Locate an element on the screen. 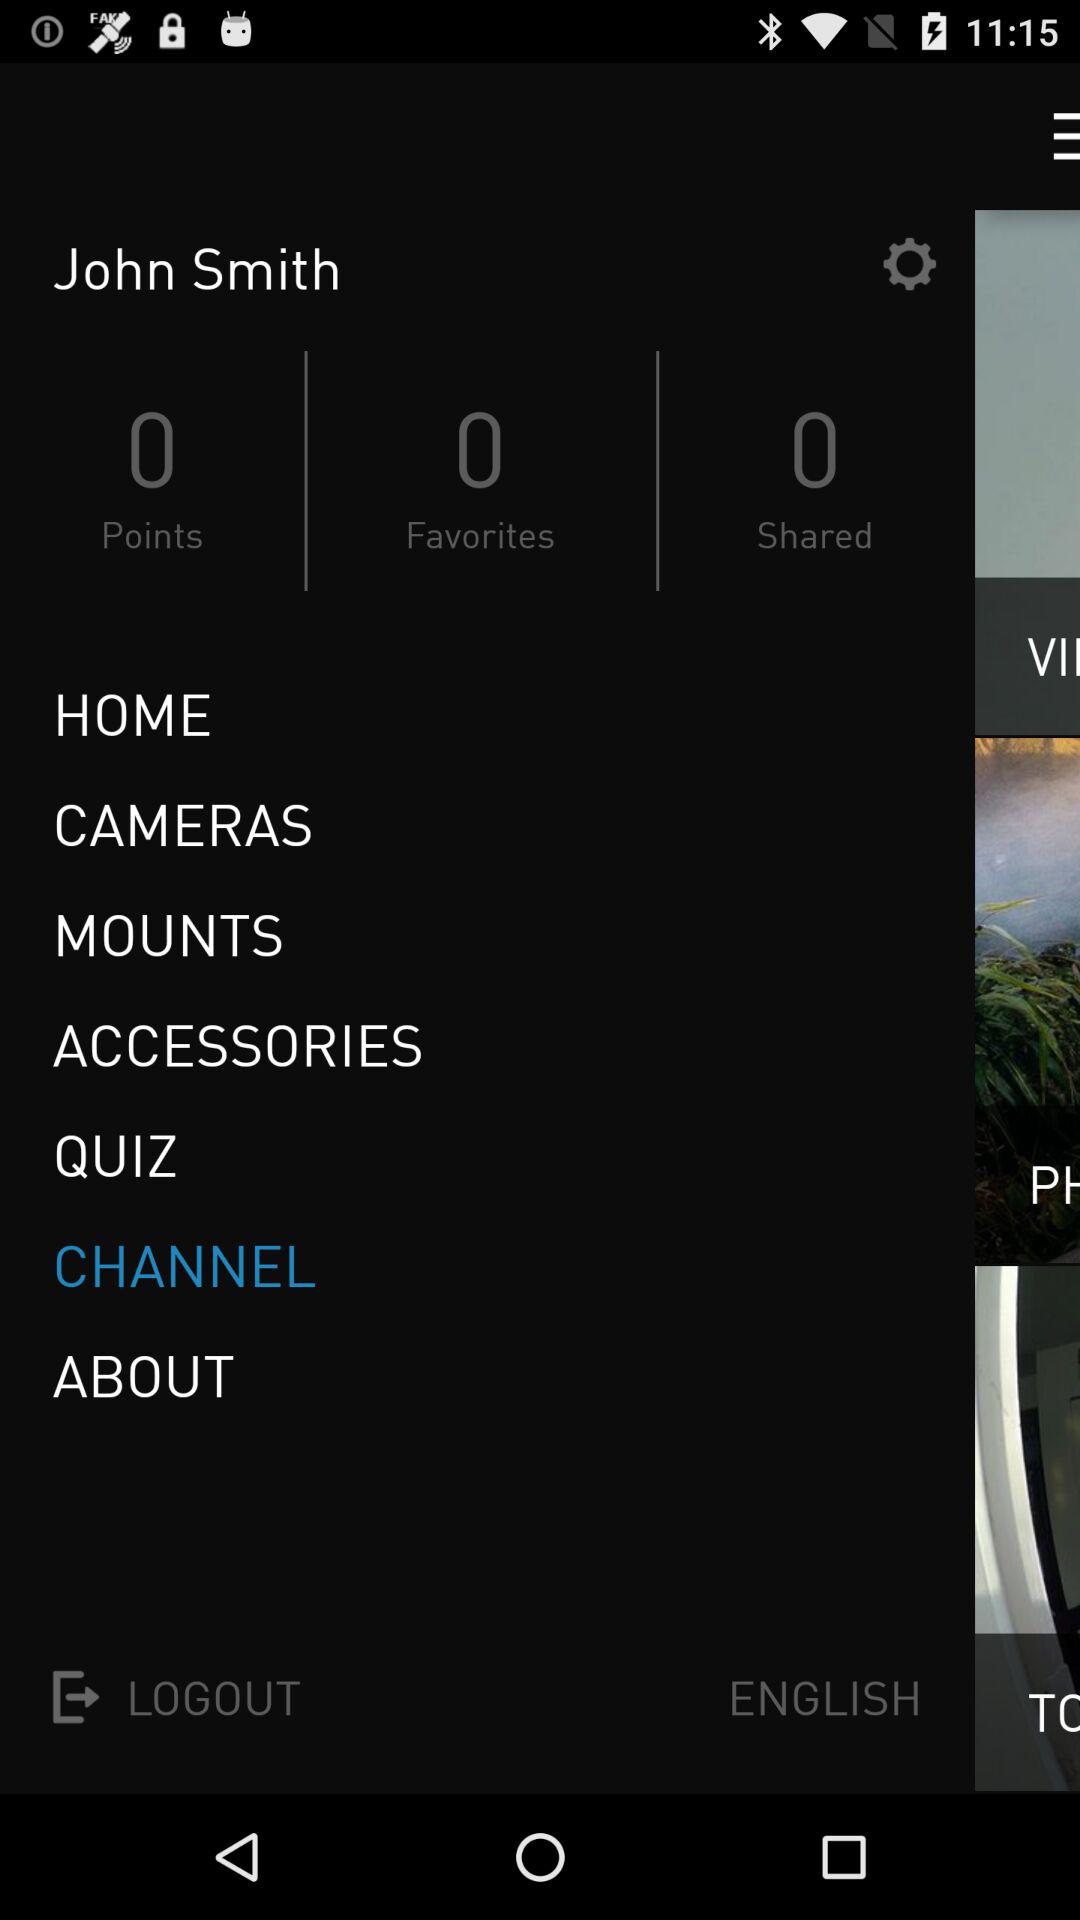  main menu is located at coordinates (1048, 136).